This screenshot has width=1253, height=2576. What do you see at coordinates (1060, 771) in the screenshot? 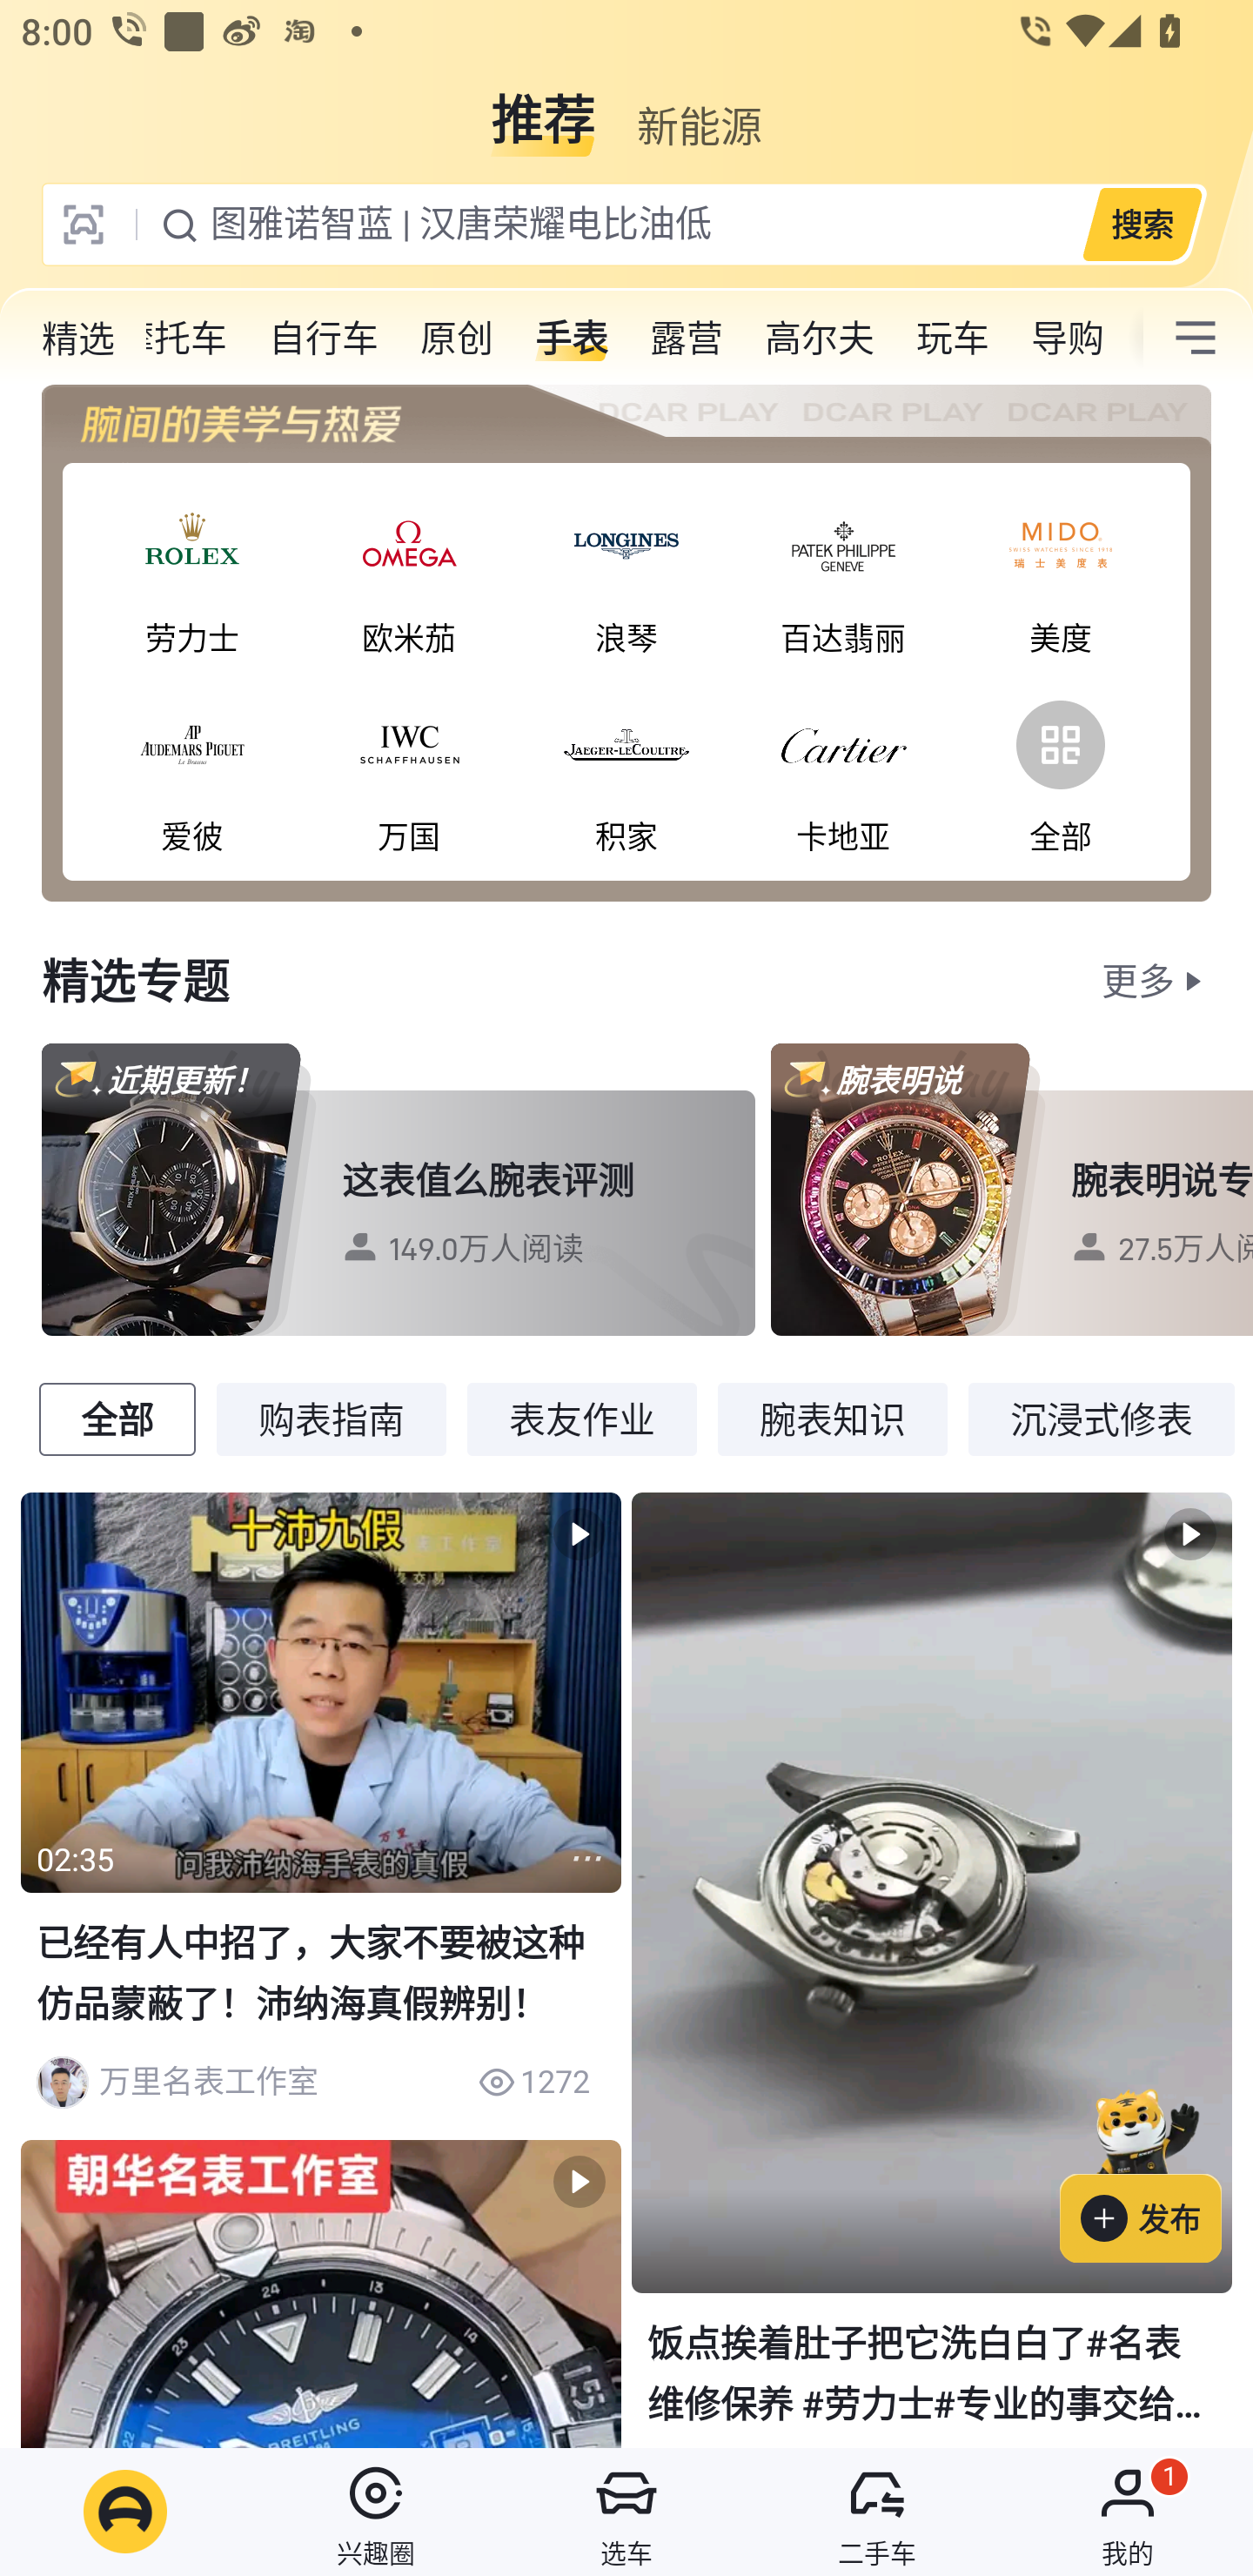
I see `全部` at bounding box center [1060, 771].